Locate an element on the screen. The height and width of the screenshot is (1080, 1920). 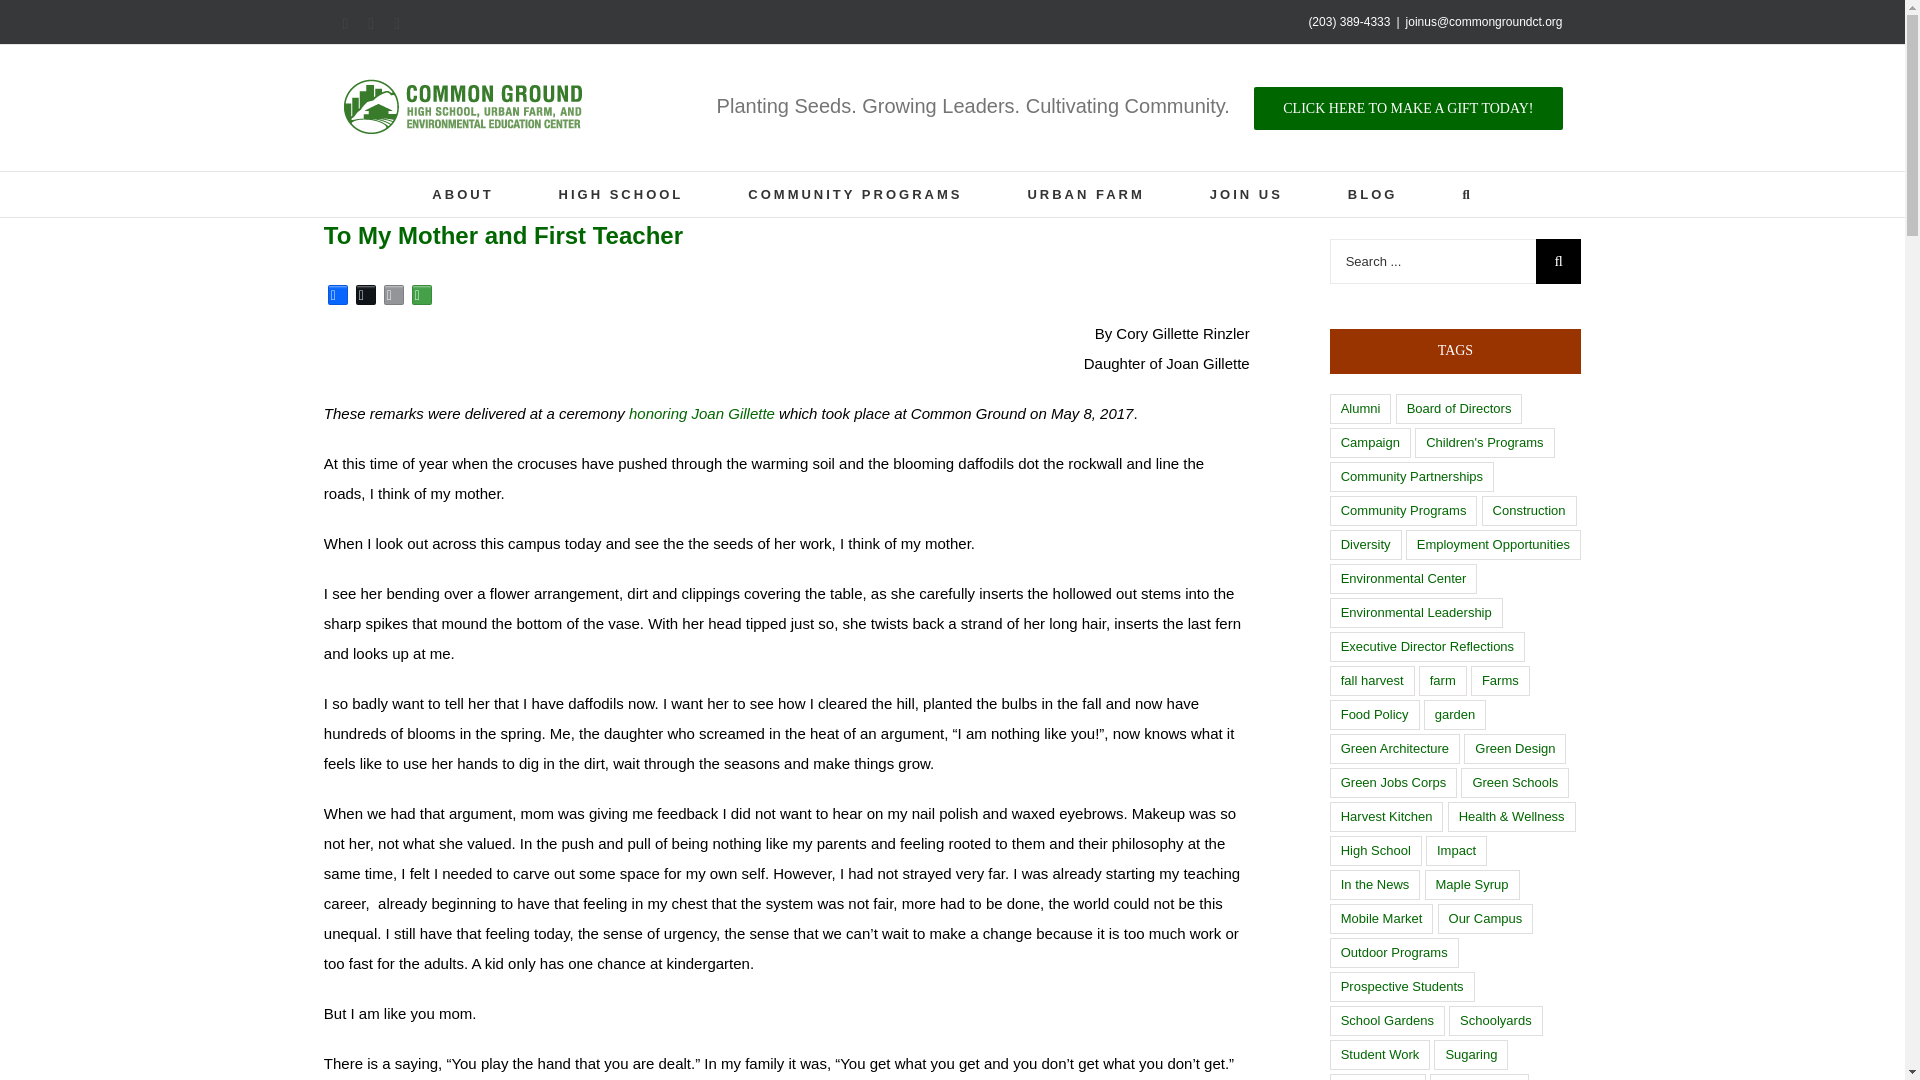
More Options is located at coordinates (1246, 194).